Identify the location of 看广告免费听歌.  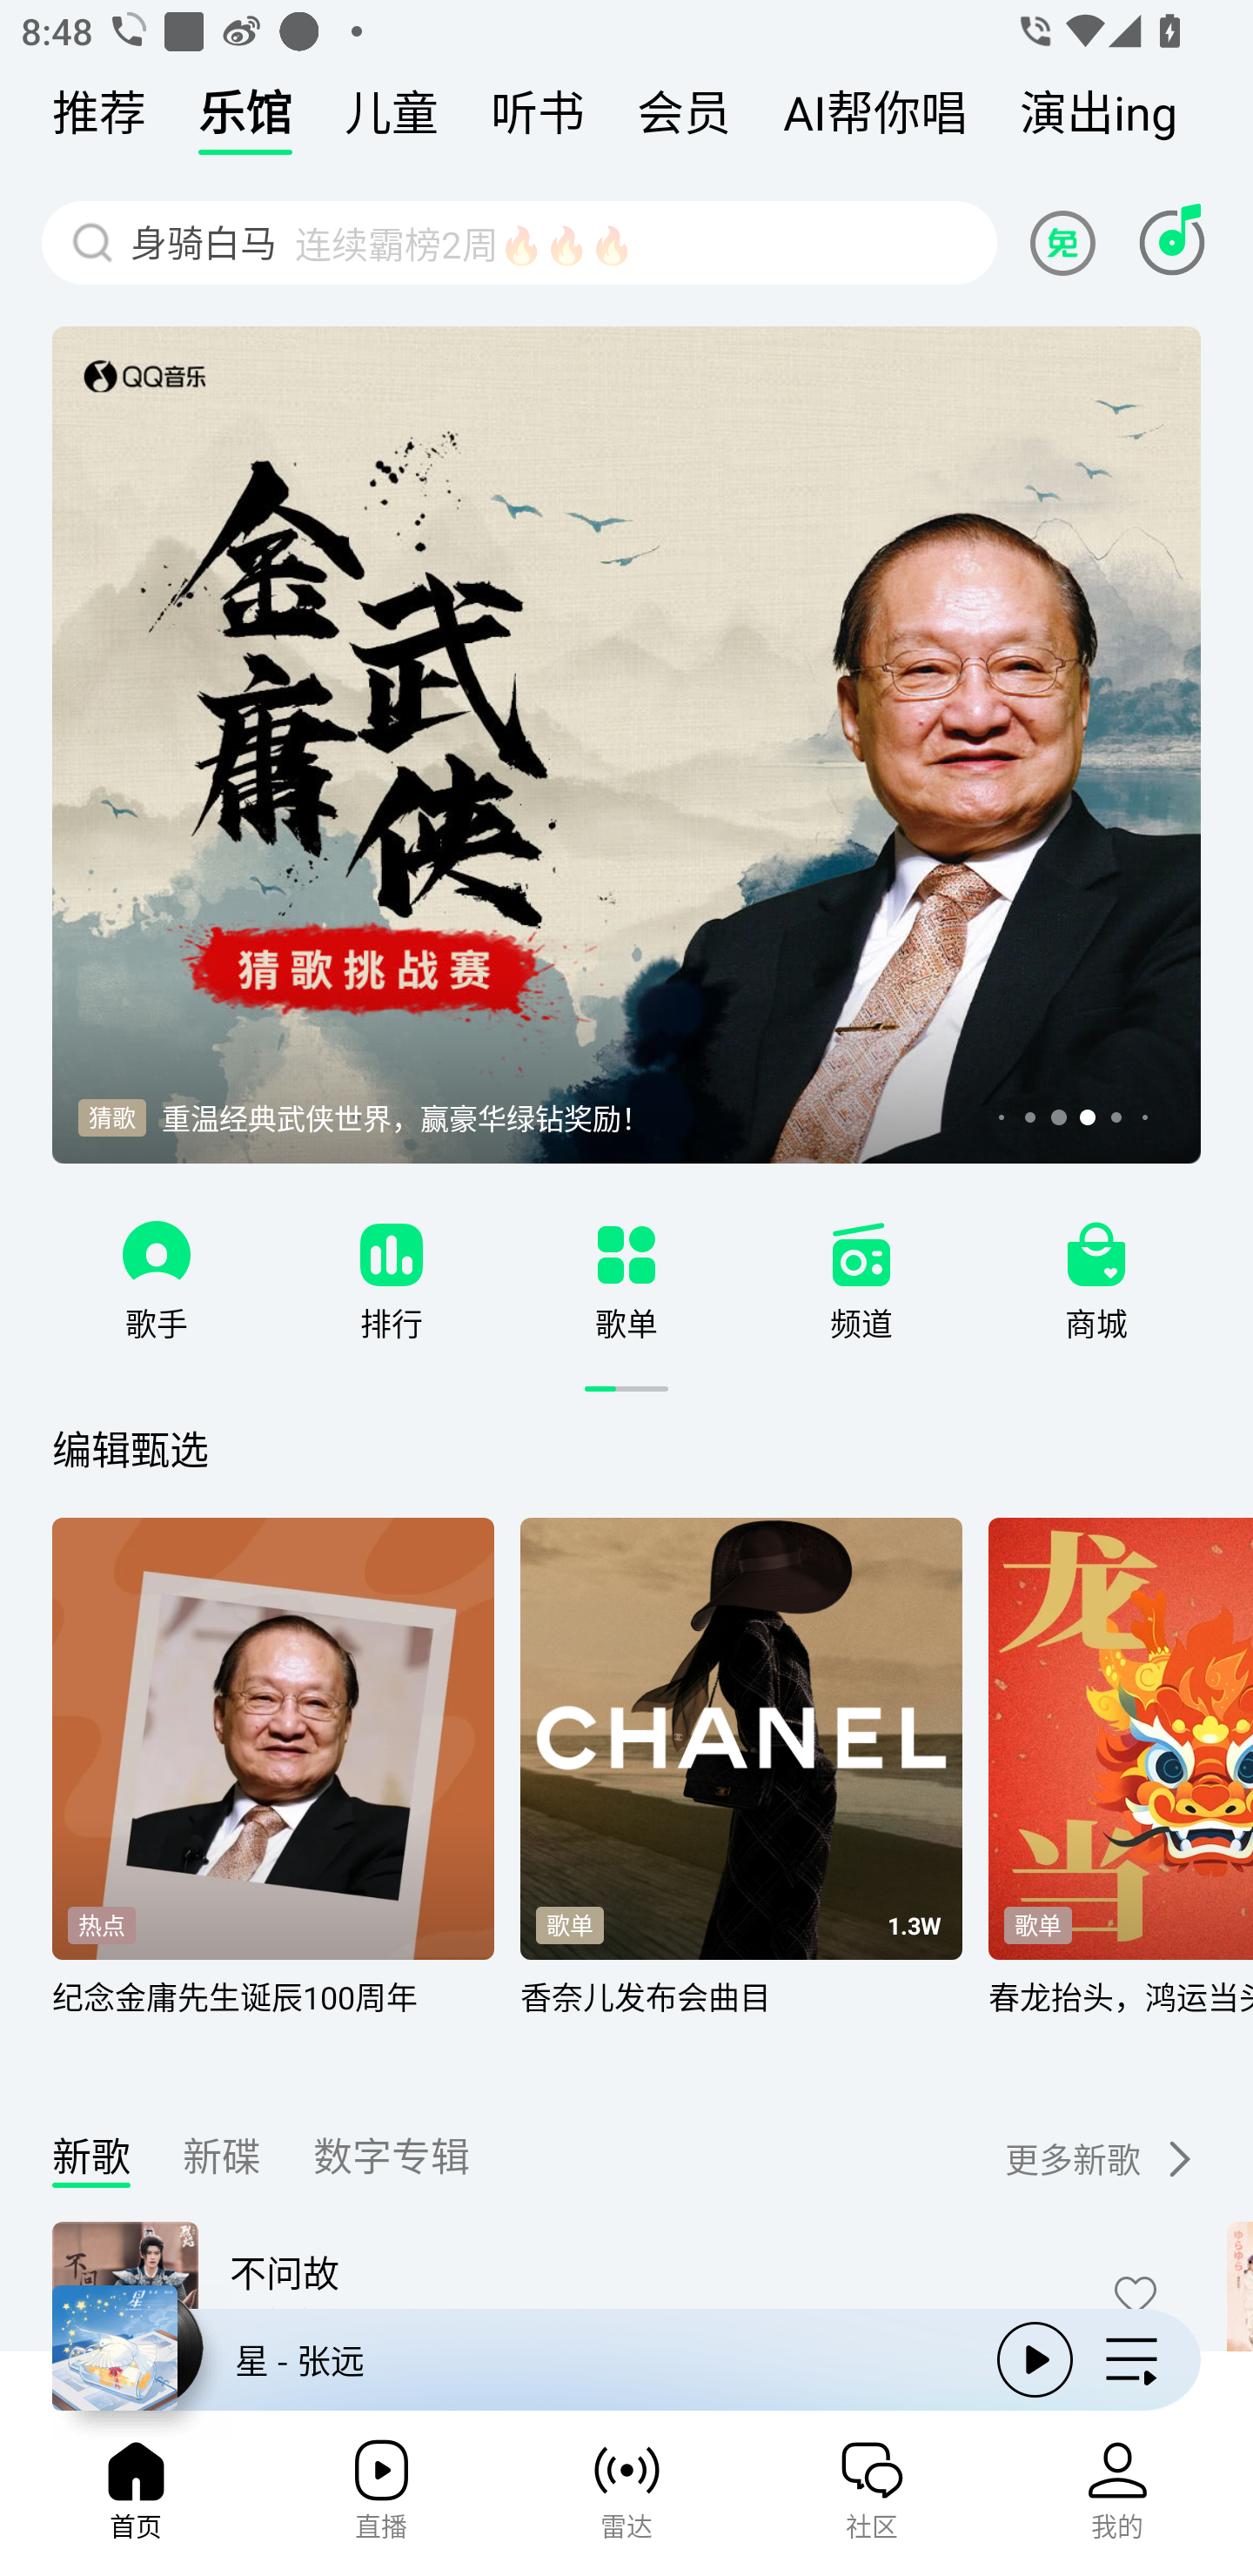
(1067, 242).